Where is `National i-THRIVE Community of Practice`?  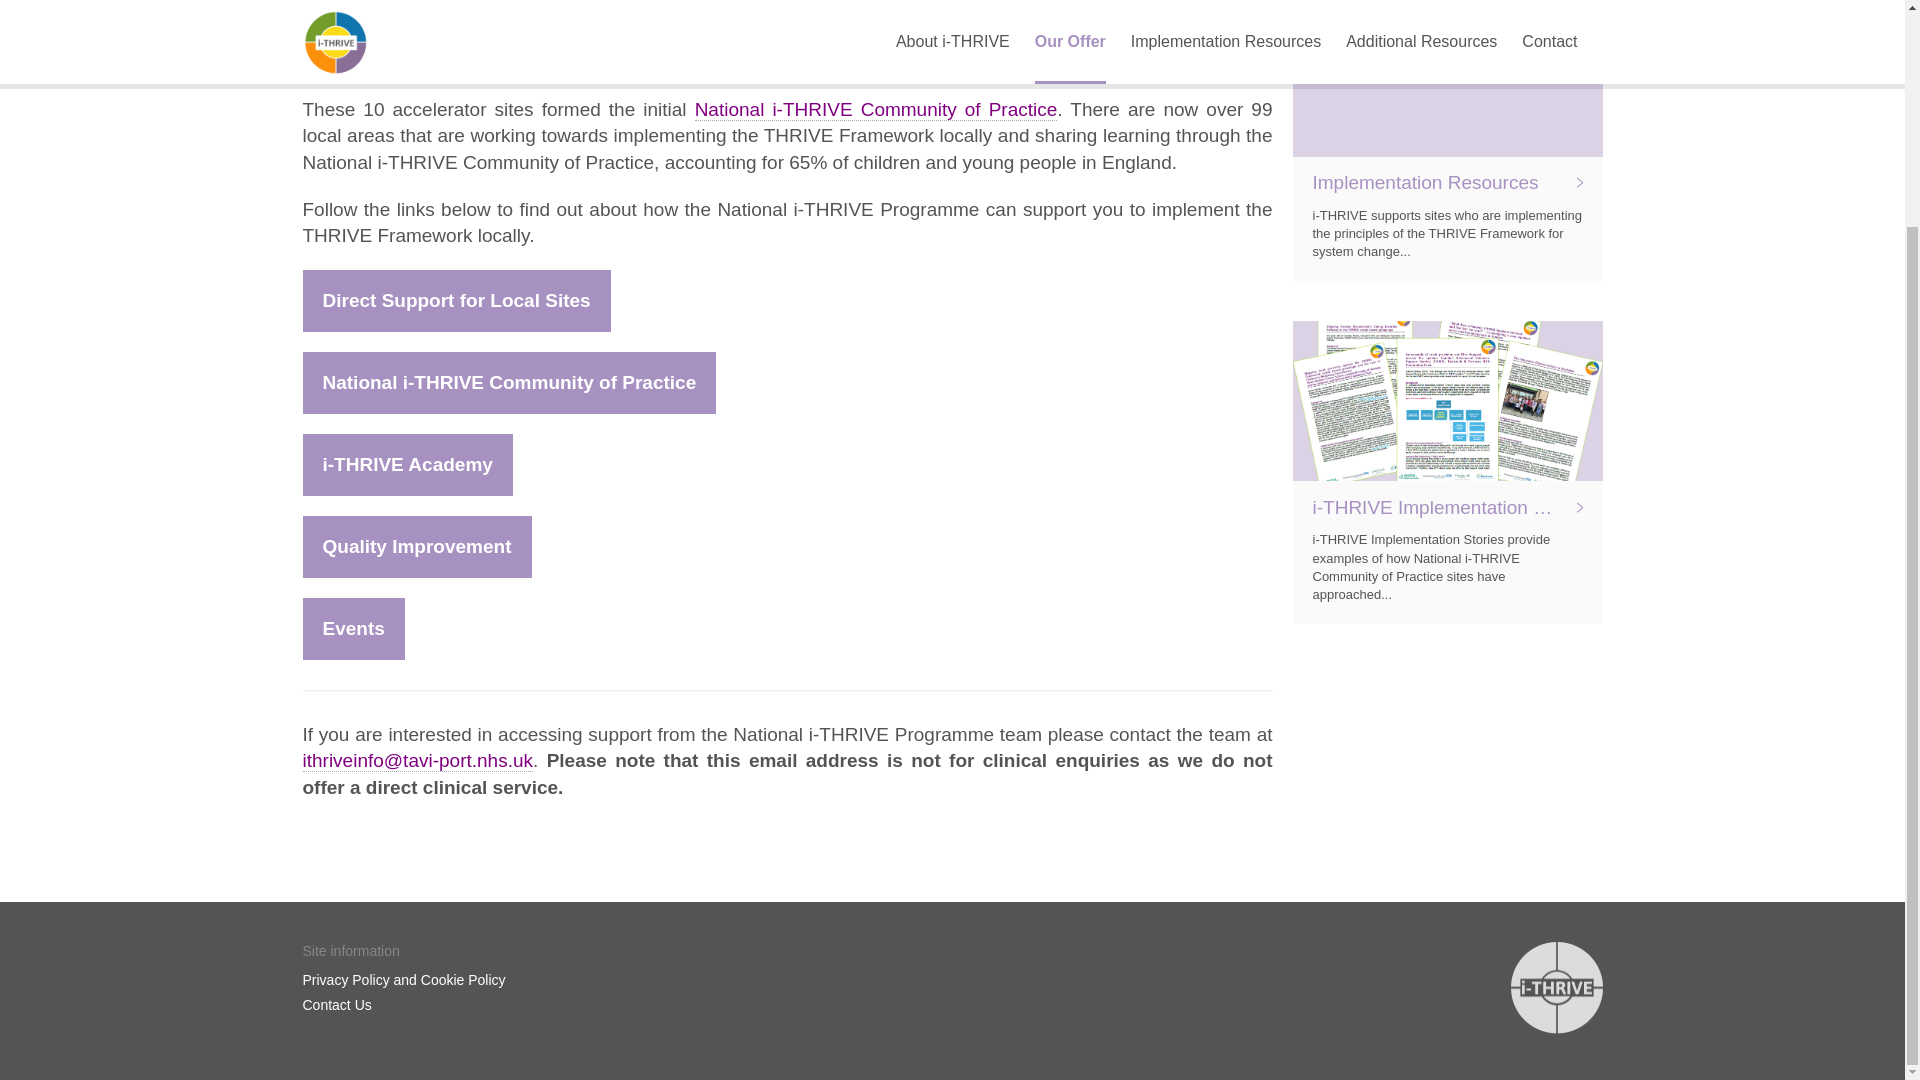 National i-THRIVE Community of Practice is located at coordinates (508, 382).